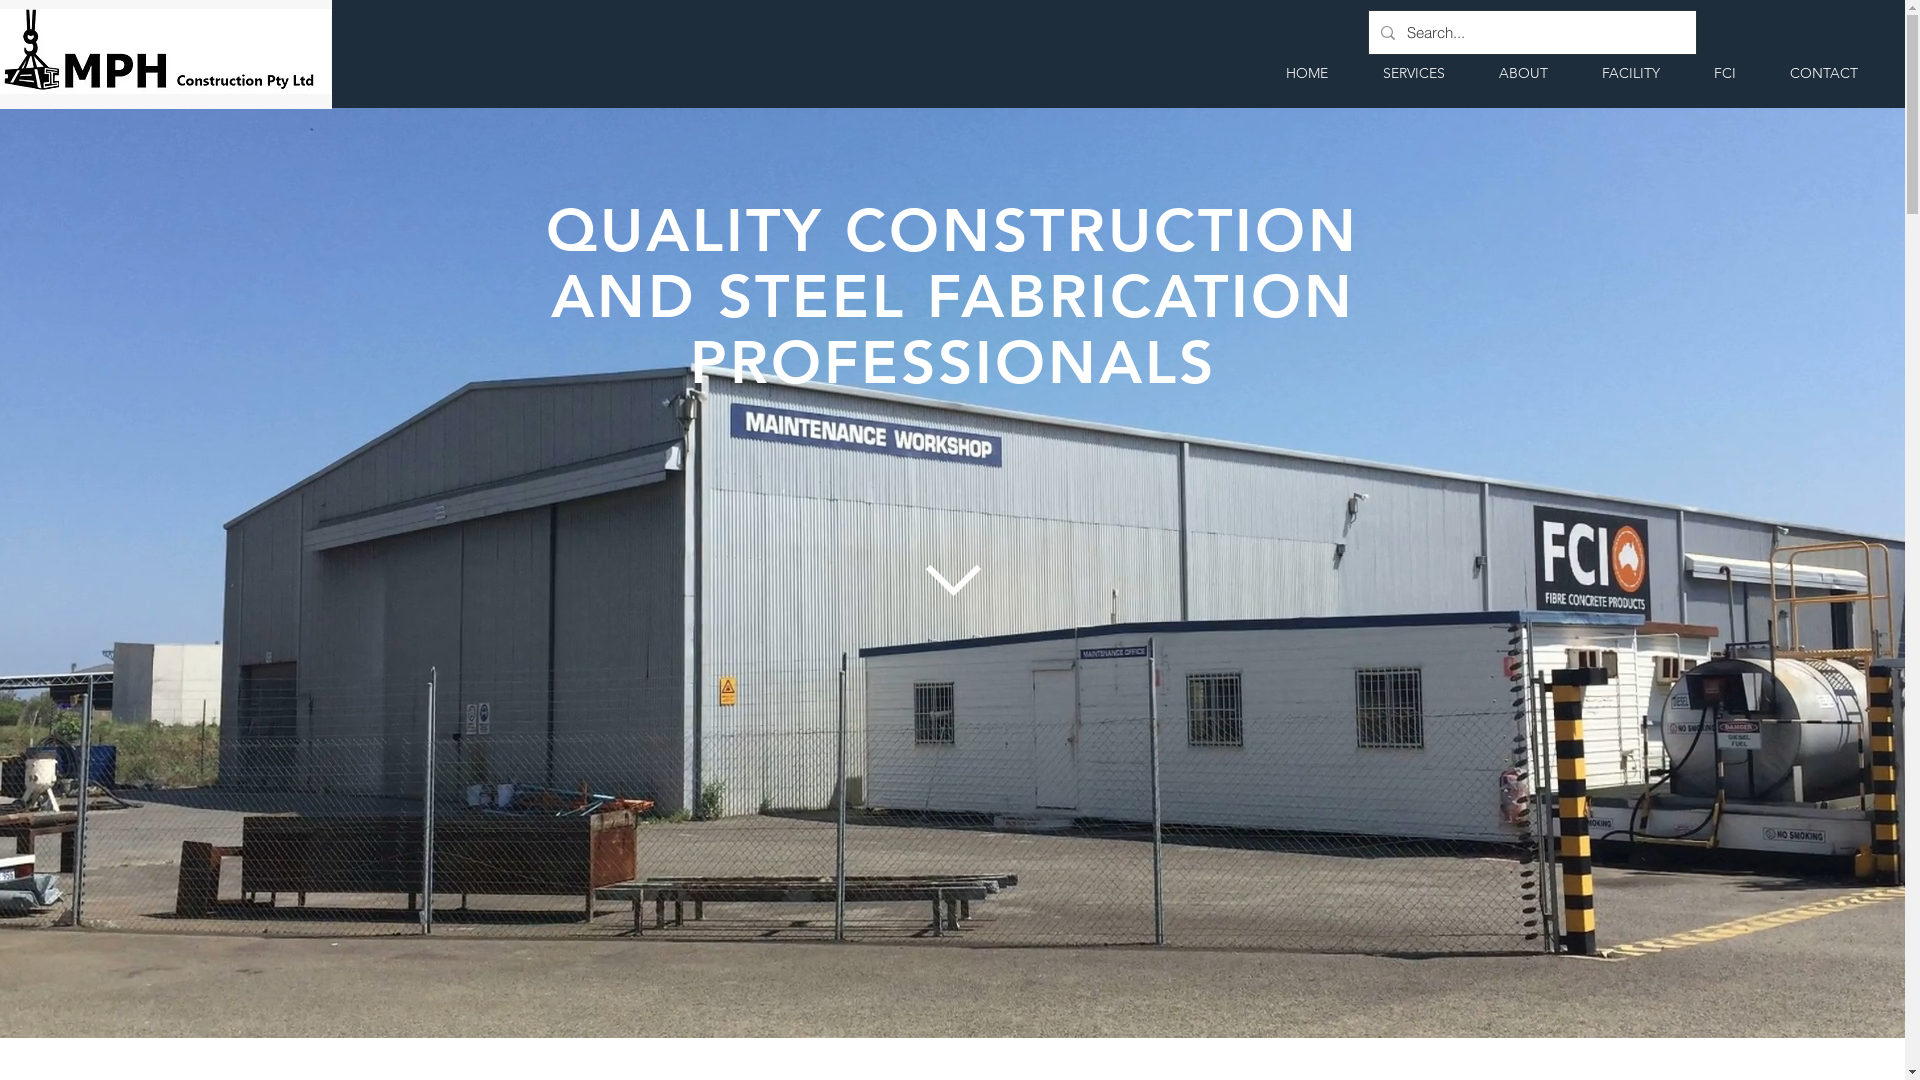  What do you see at coordinates (1725, 73) in the screenshot?
I see `FCI` at bounding box center [1725, 73].